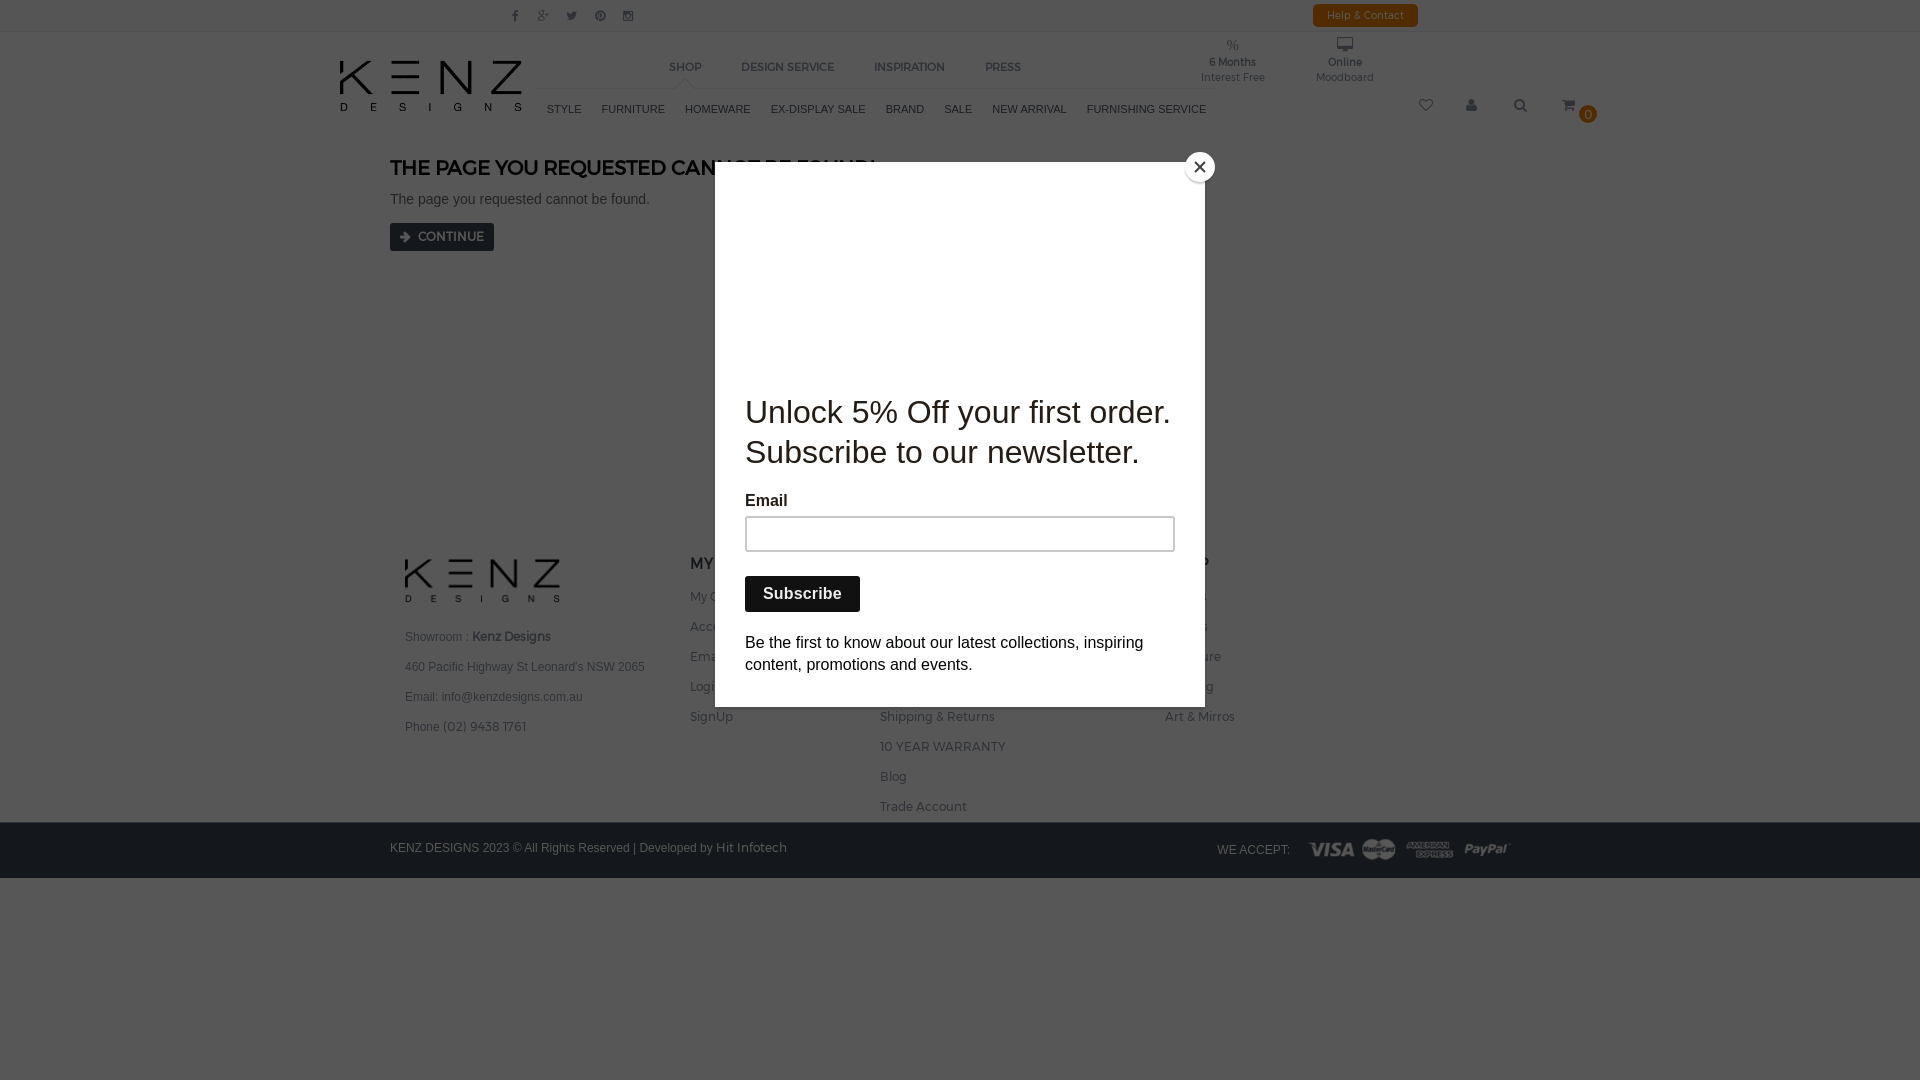 This screenshot has height=1080, width=1920. Describe the element at coordinates (1190, 684) in the screenshot. I see `Lighting` at that location.